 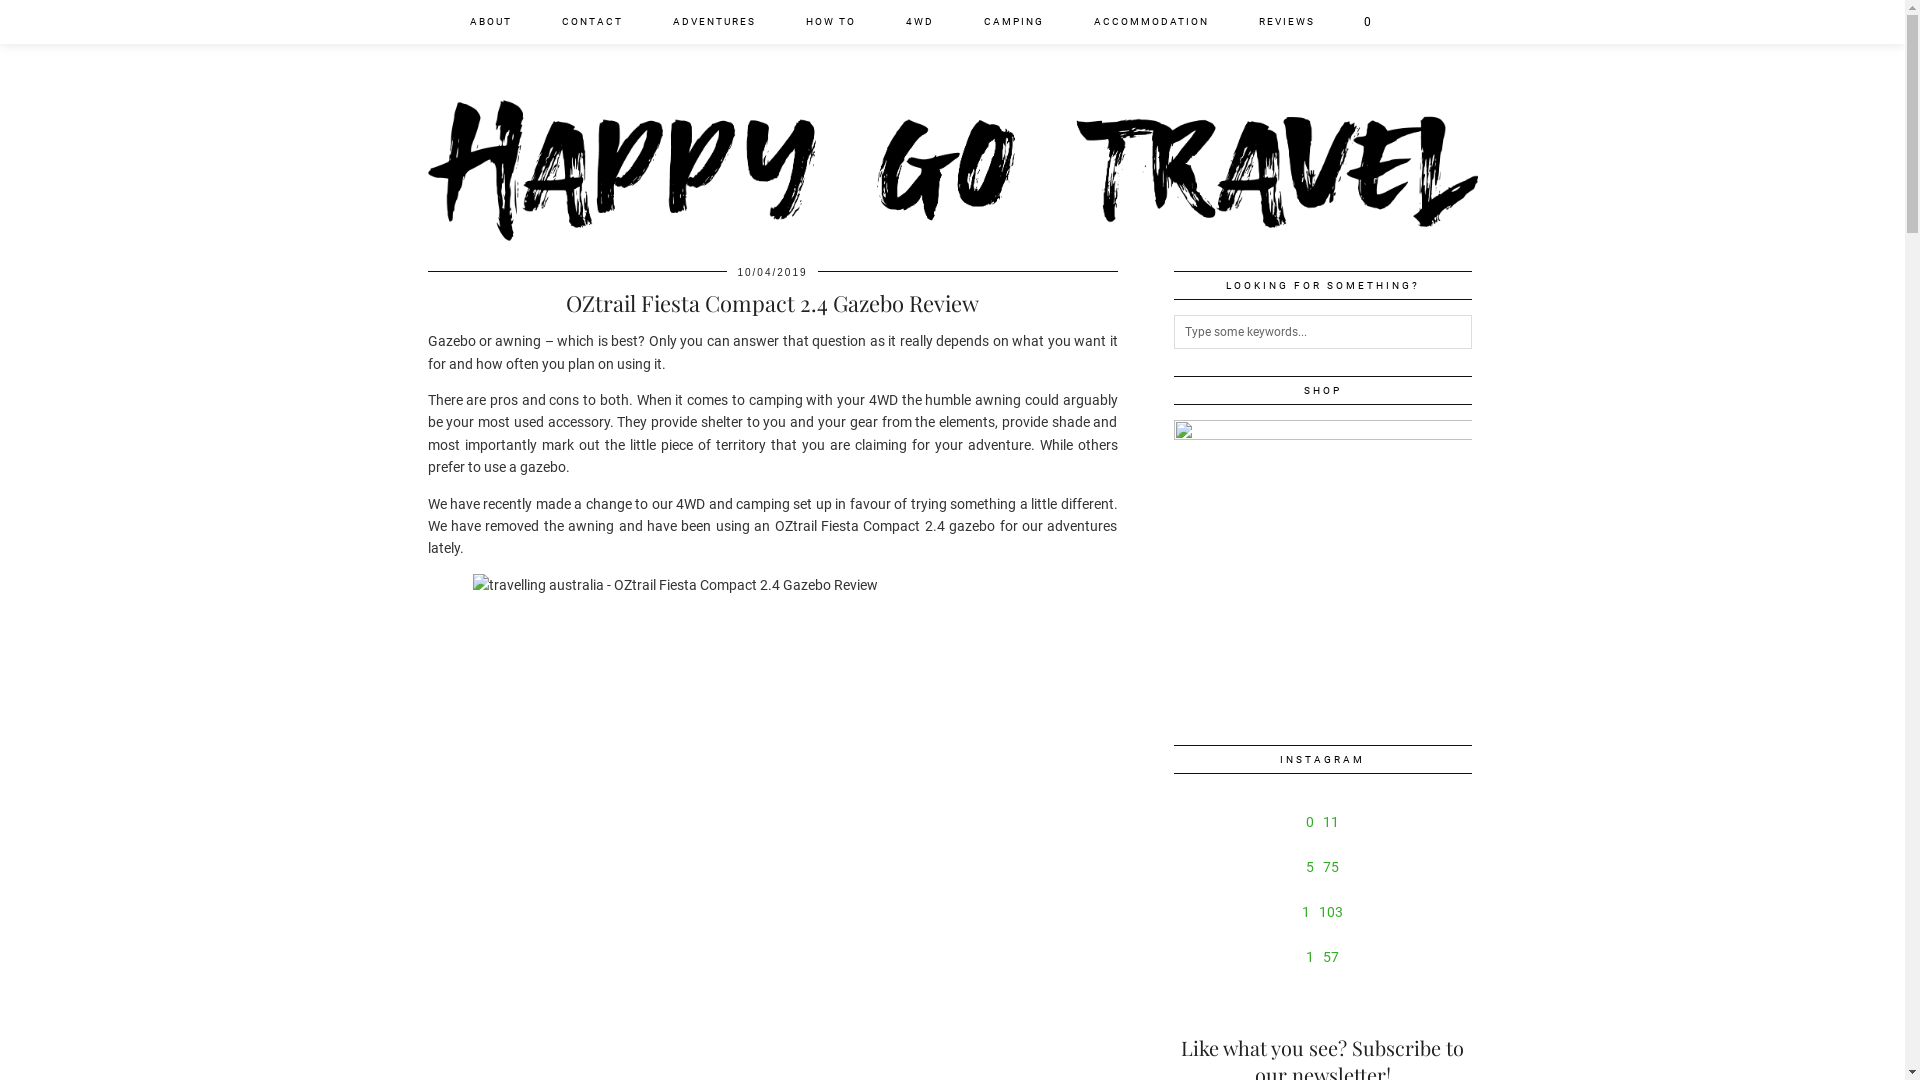 I want to click on ADVENTURES, so click(x=714, y=22).